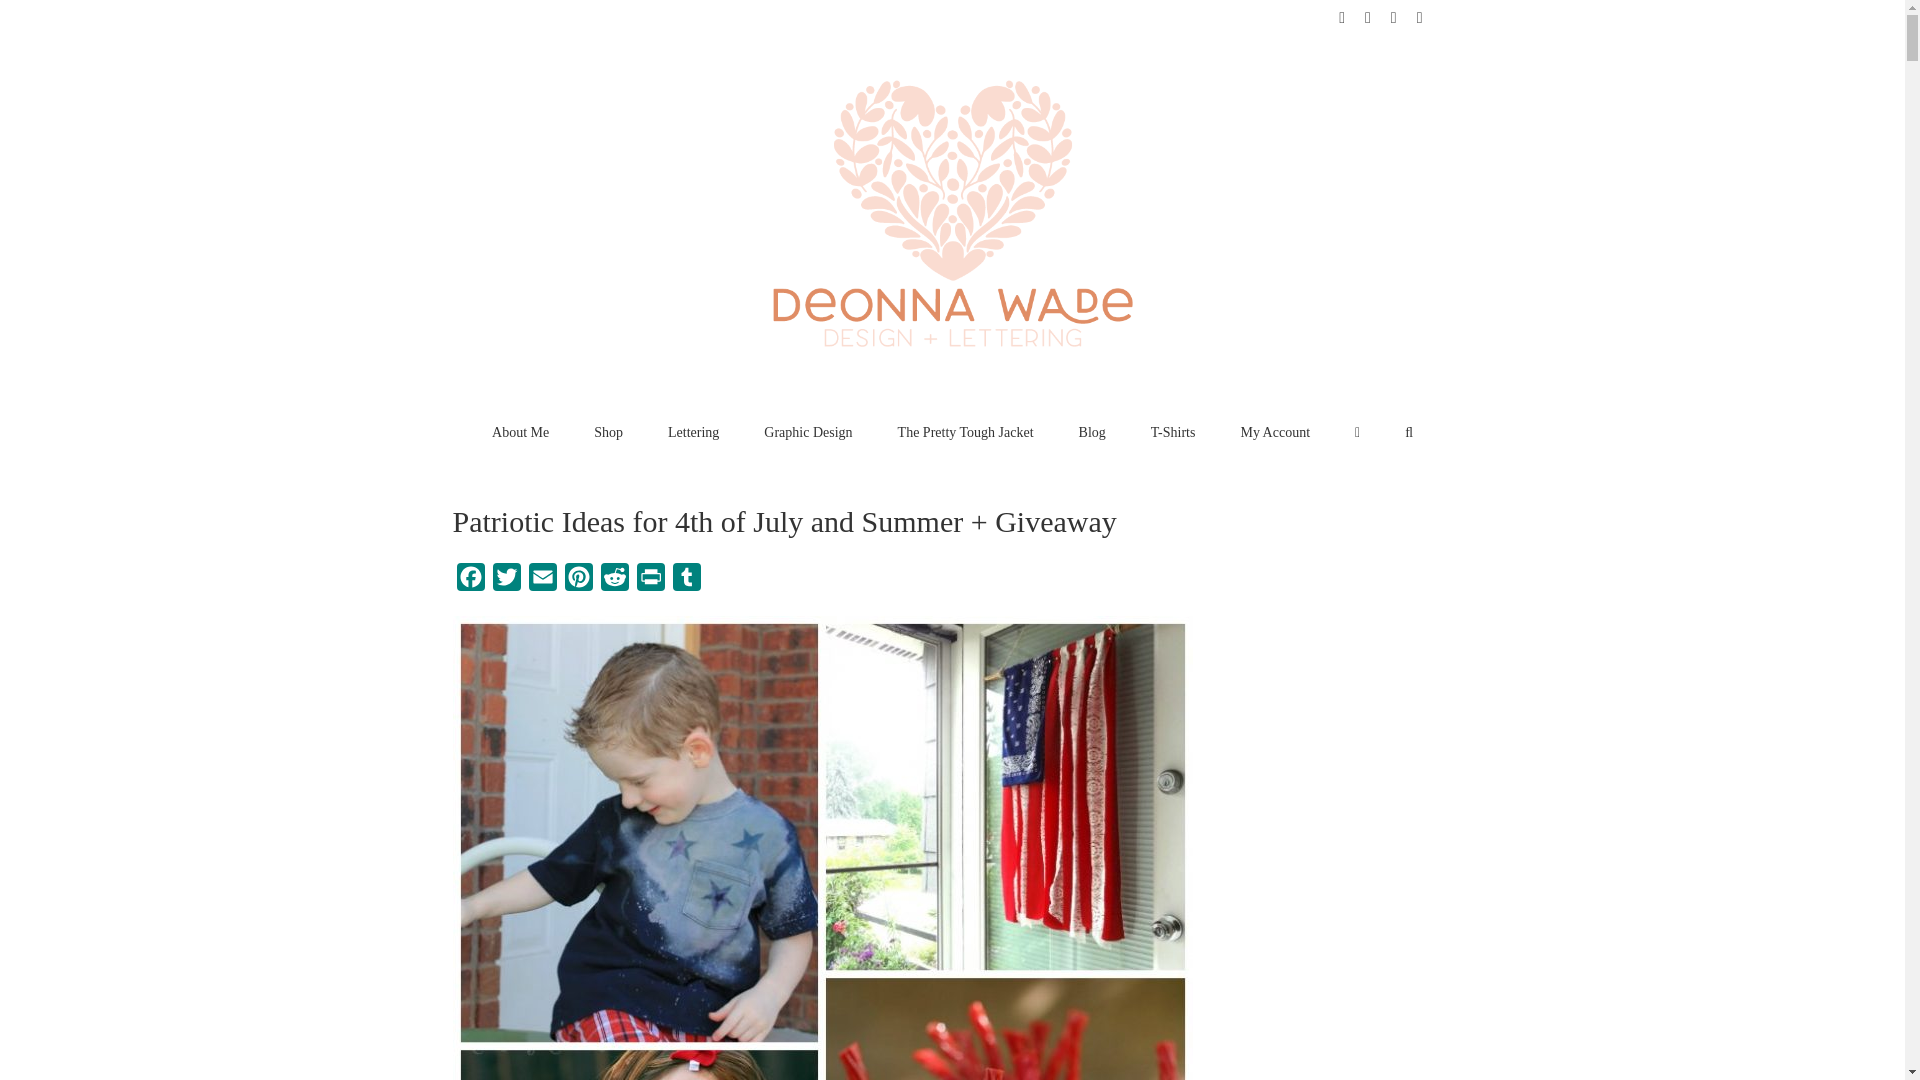 Image resolution: width=1920 pixels, height=1080 pixels. Describe the element at coordinates (966, 432) in the screenshot. I see `The Pretty Tough Jacket` at that location.